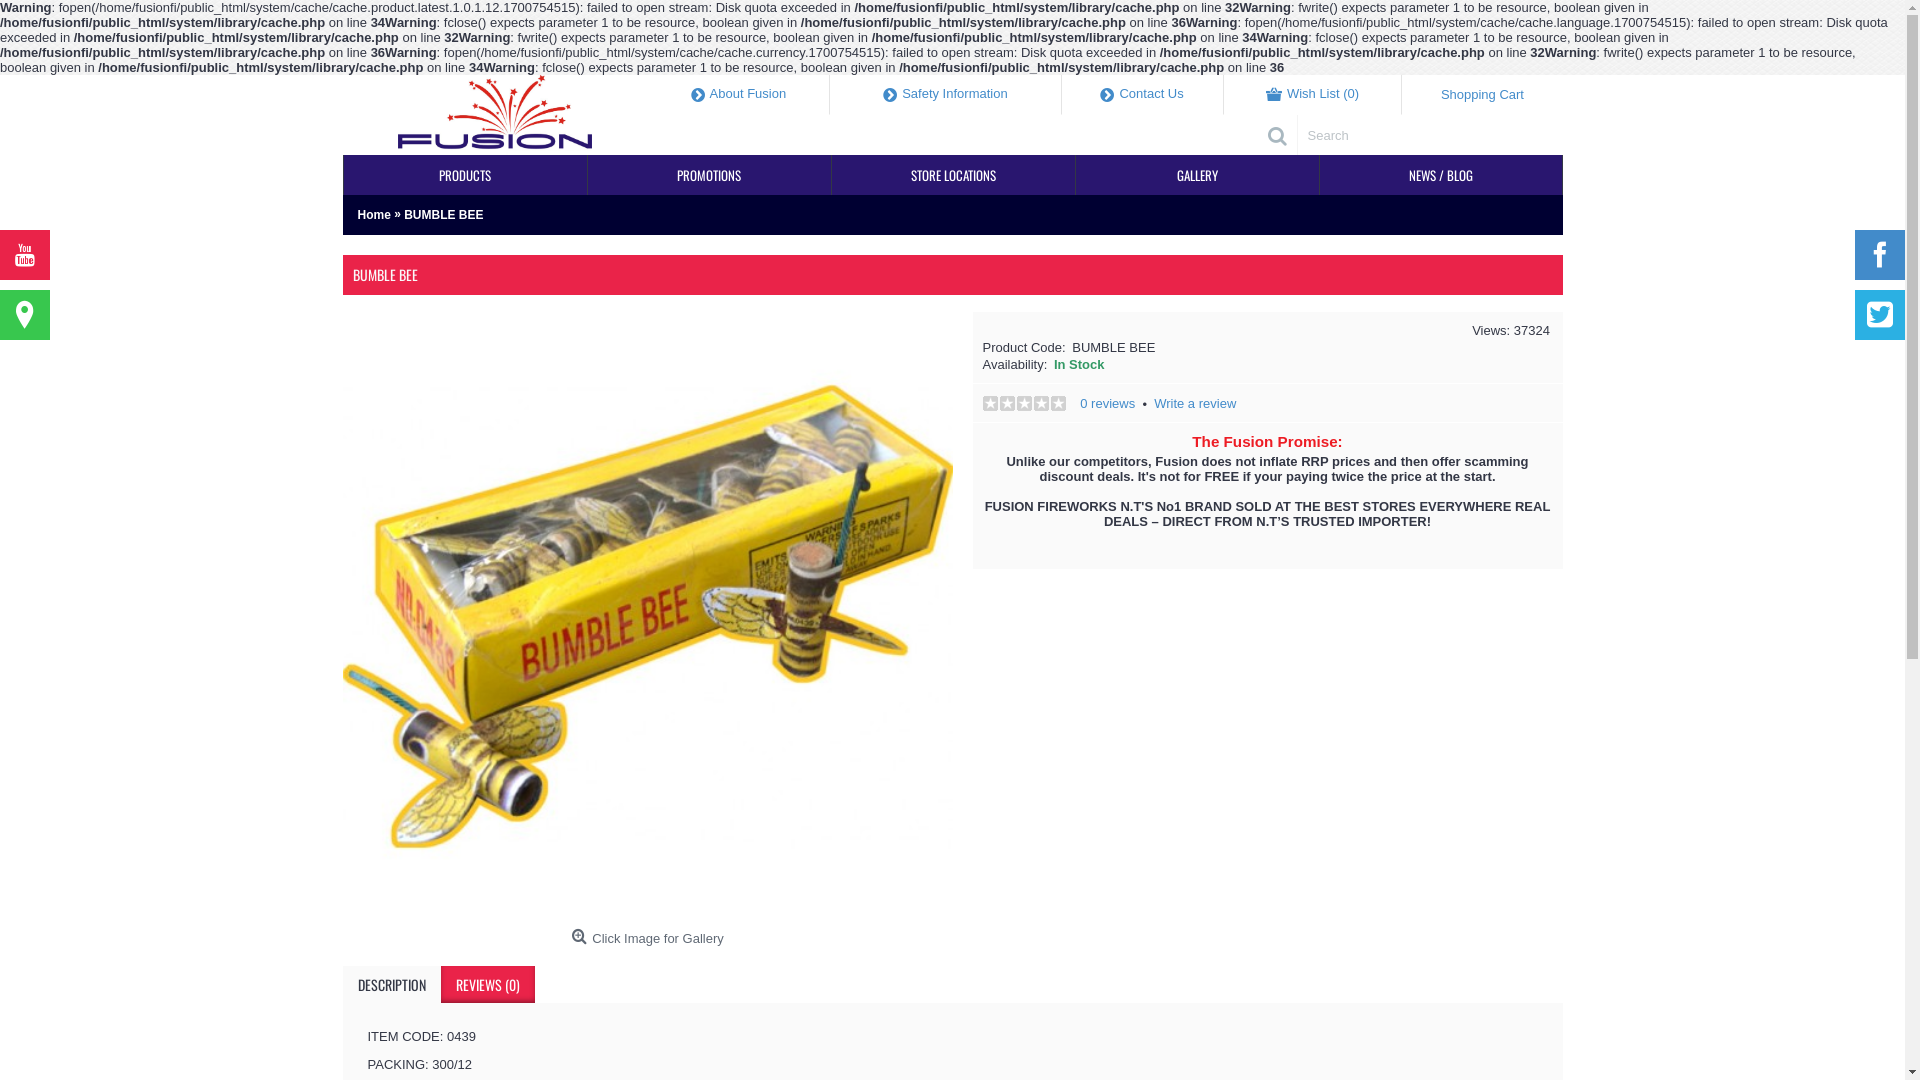 This screenshot has height=1080, width=1920. What do you see at coordinates (710, 175) in the screenshot?
I see `PROMOTIONS` at bounding box center [710, 175].